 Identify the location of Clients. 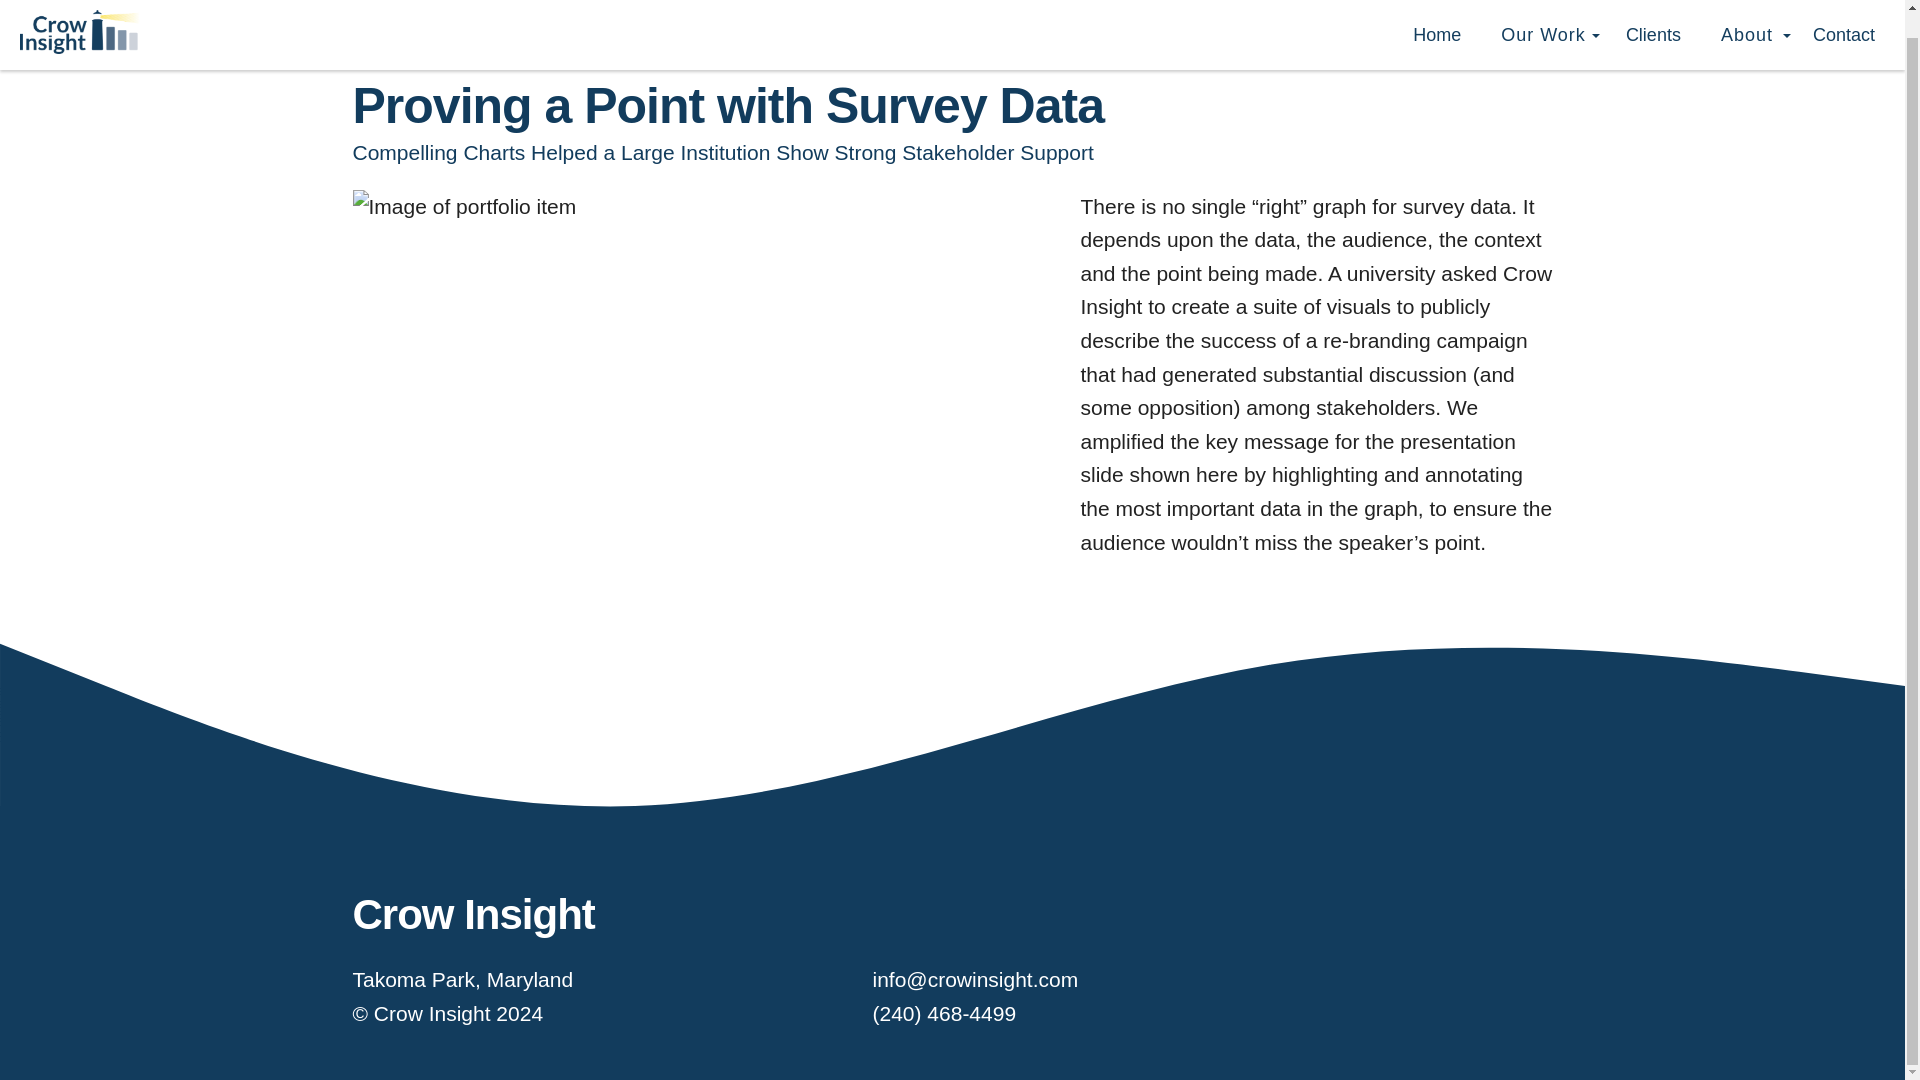
(1654, 10).